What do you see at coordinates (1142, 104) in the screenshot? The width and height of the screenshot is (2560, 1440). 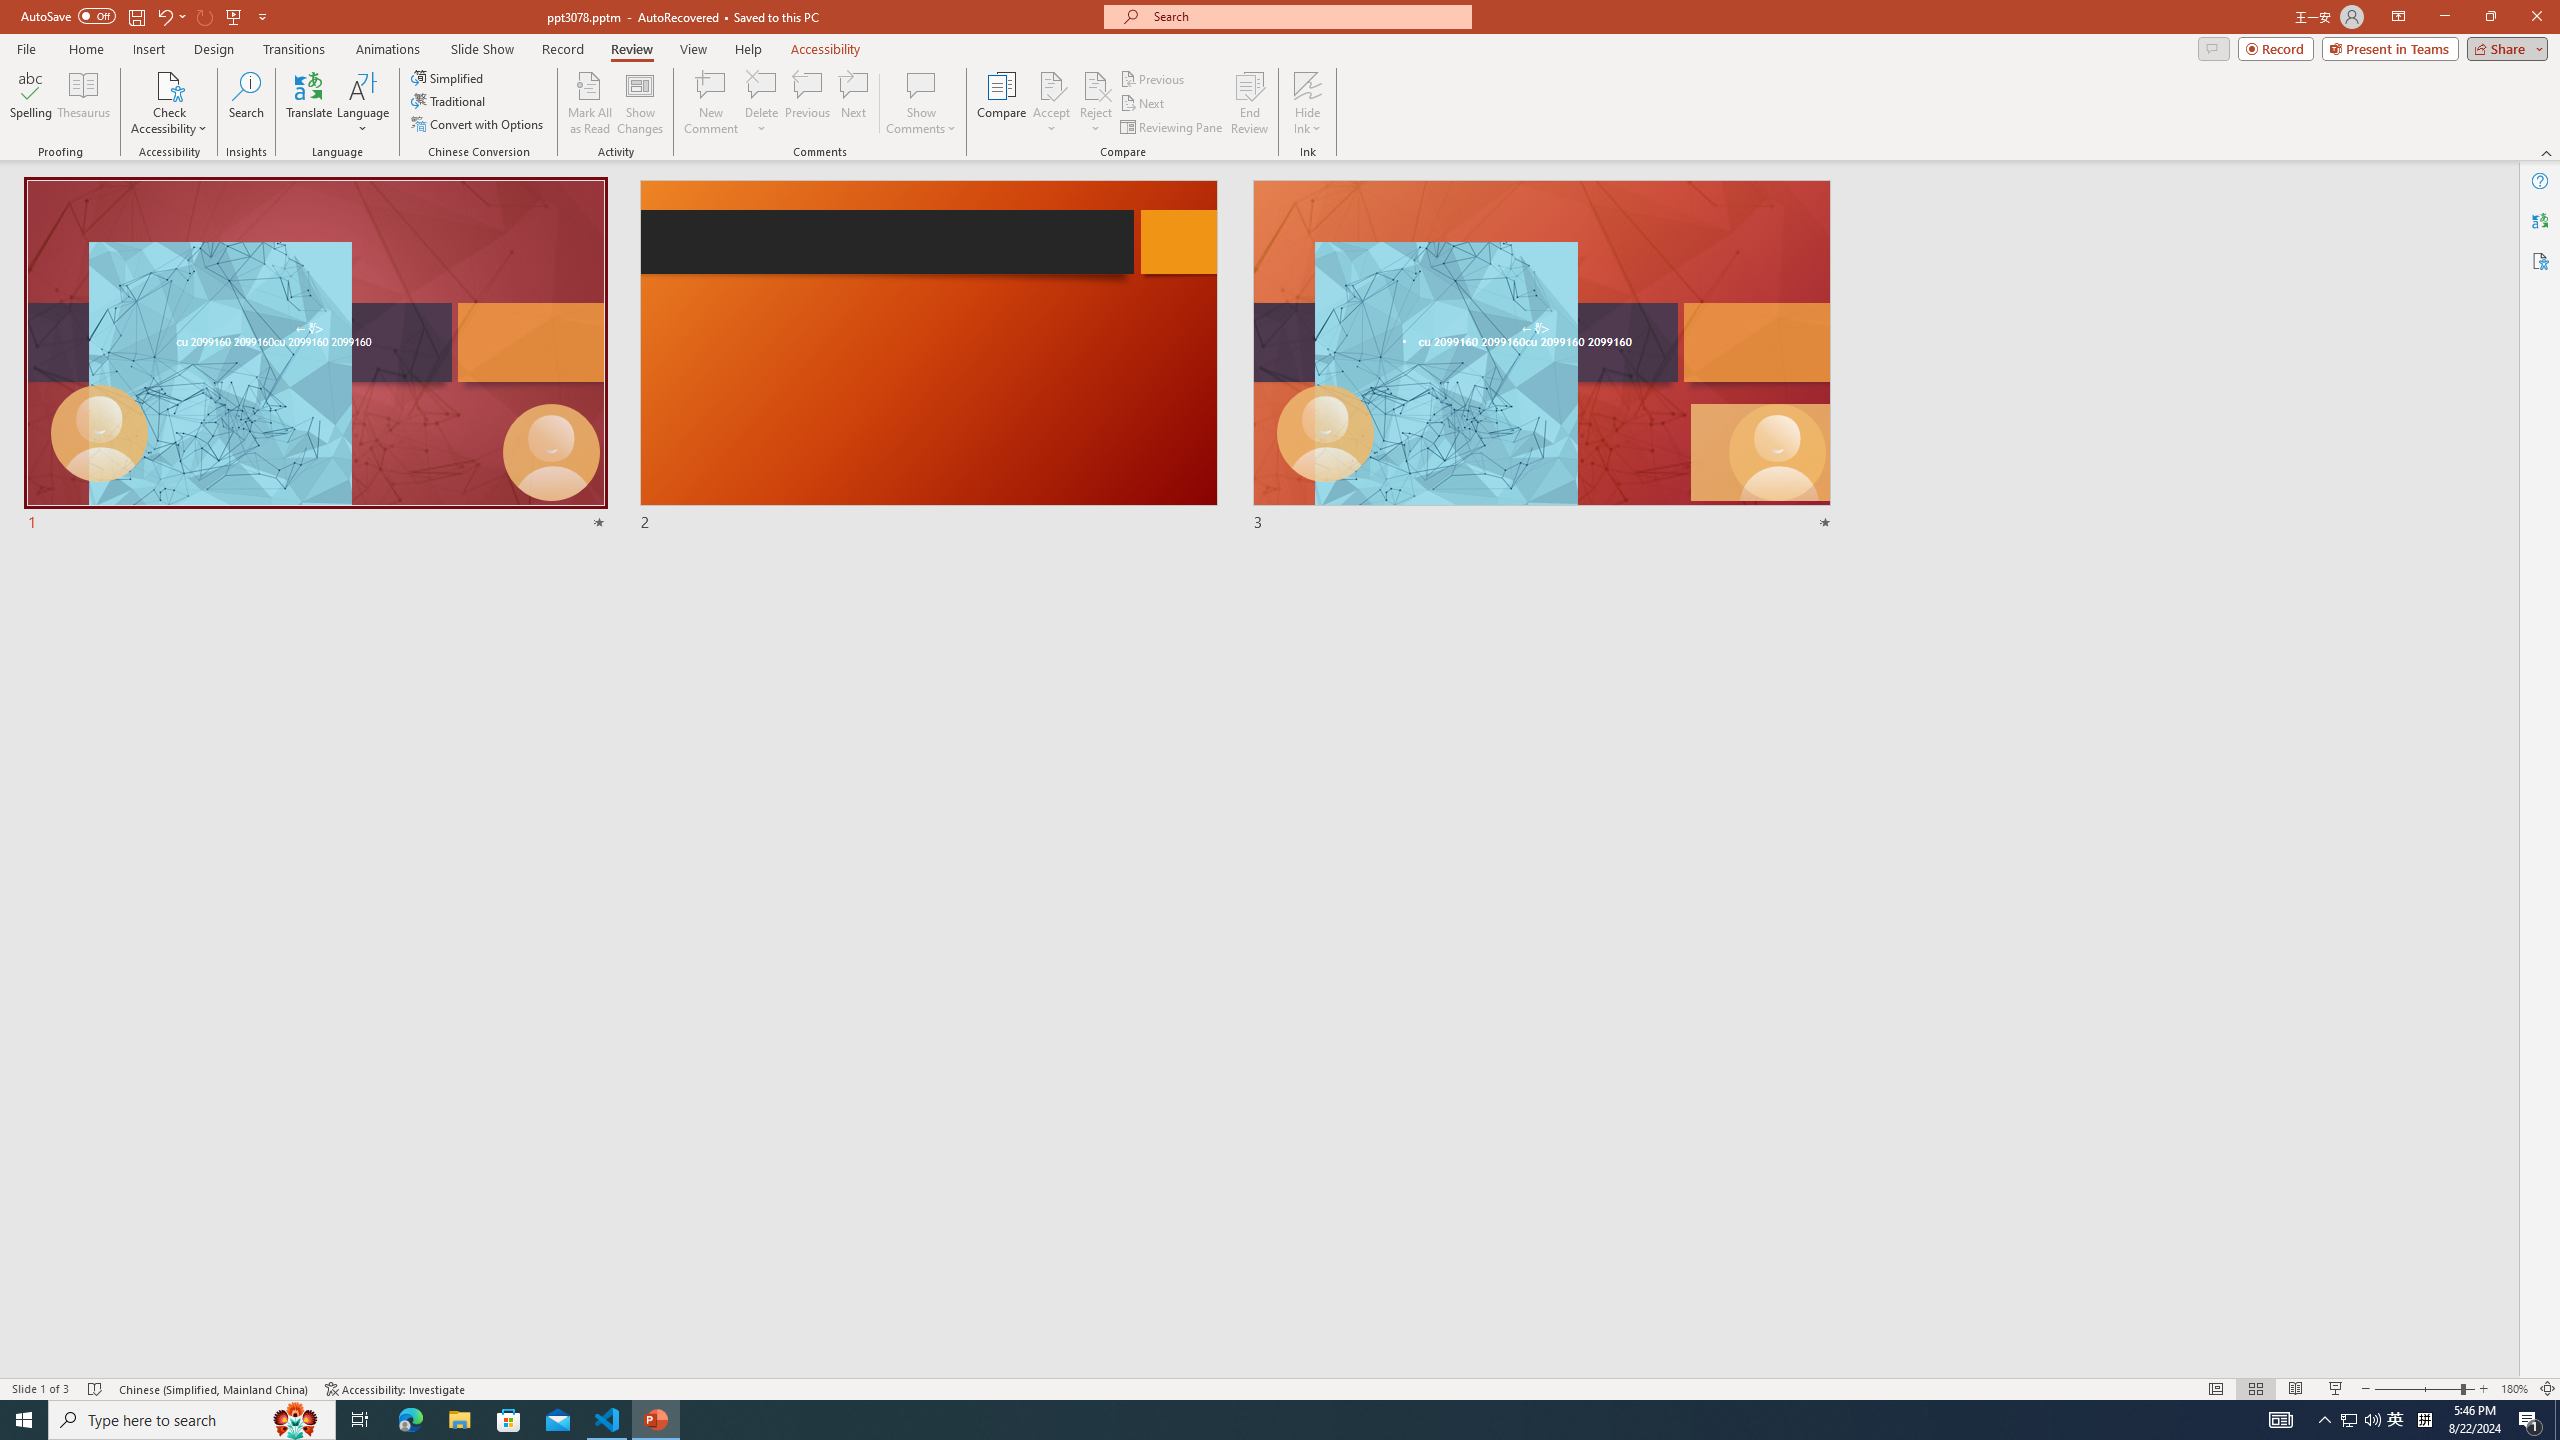 I see `Next` at bounding box center [1142, 104].